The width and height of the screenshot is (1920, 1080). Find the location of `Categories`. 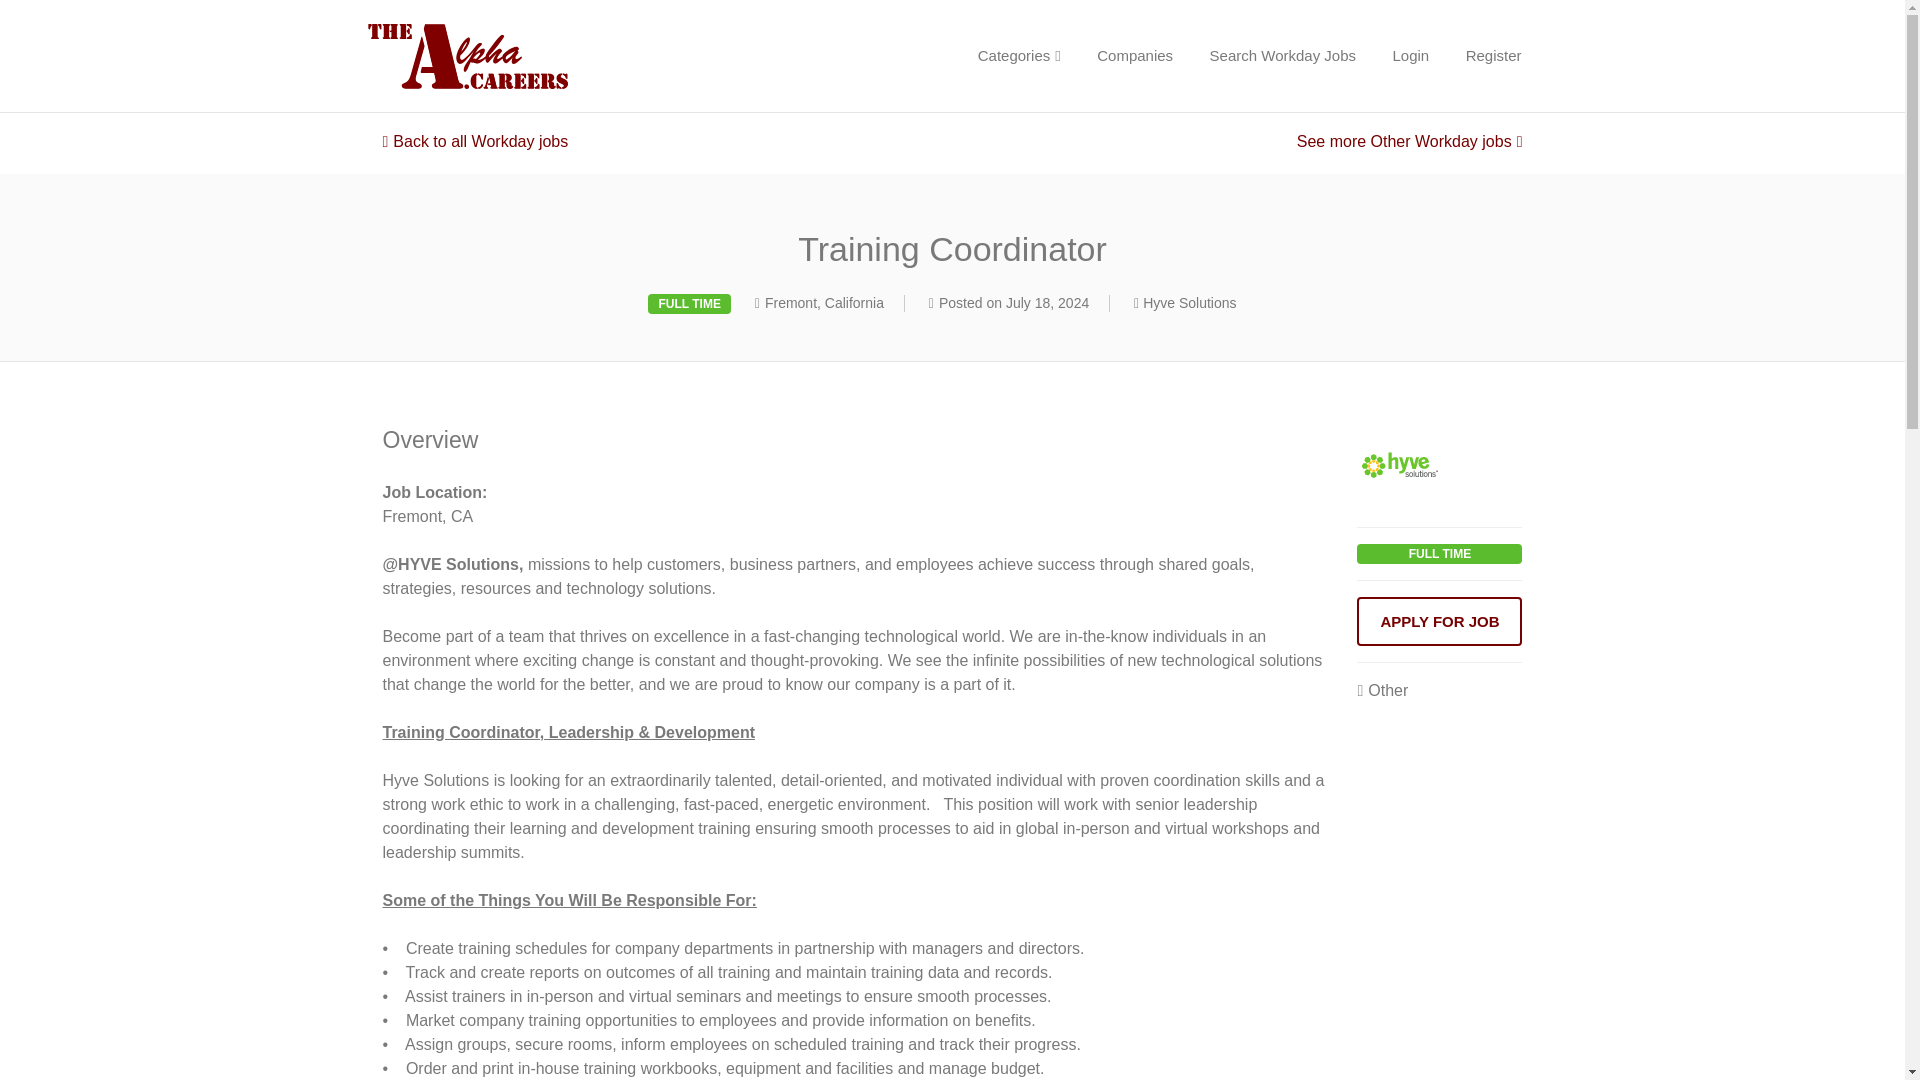

Categories is located at coordinates (1019, 56).